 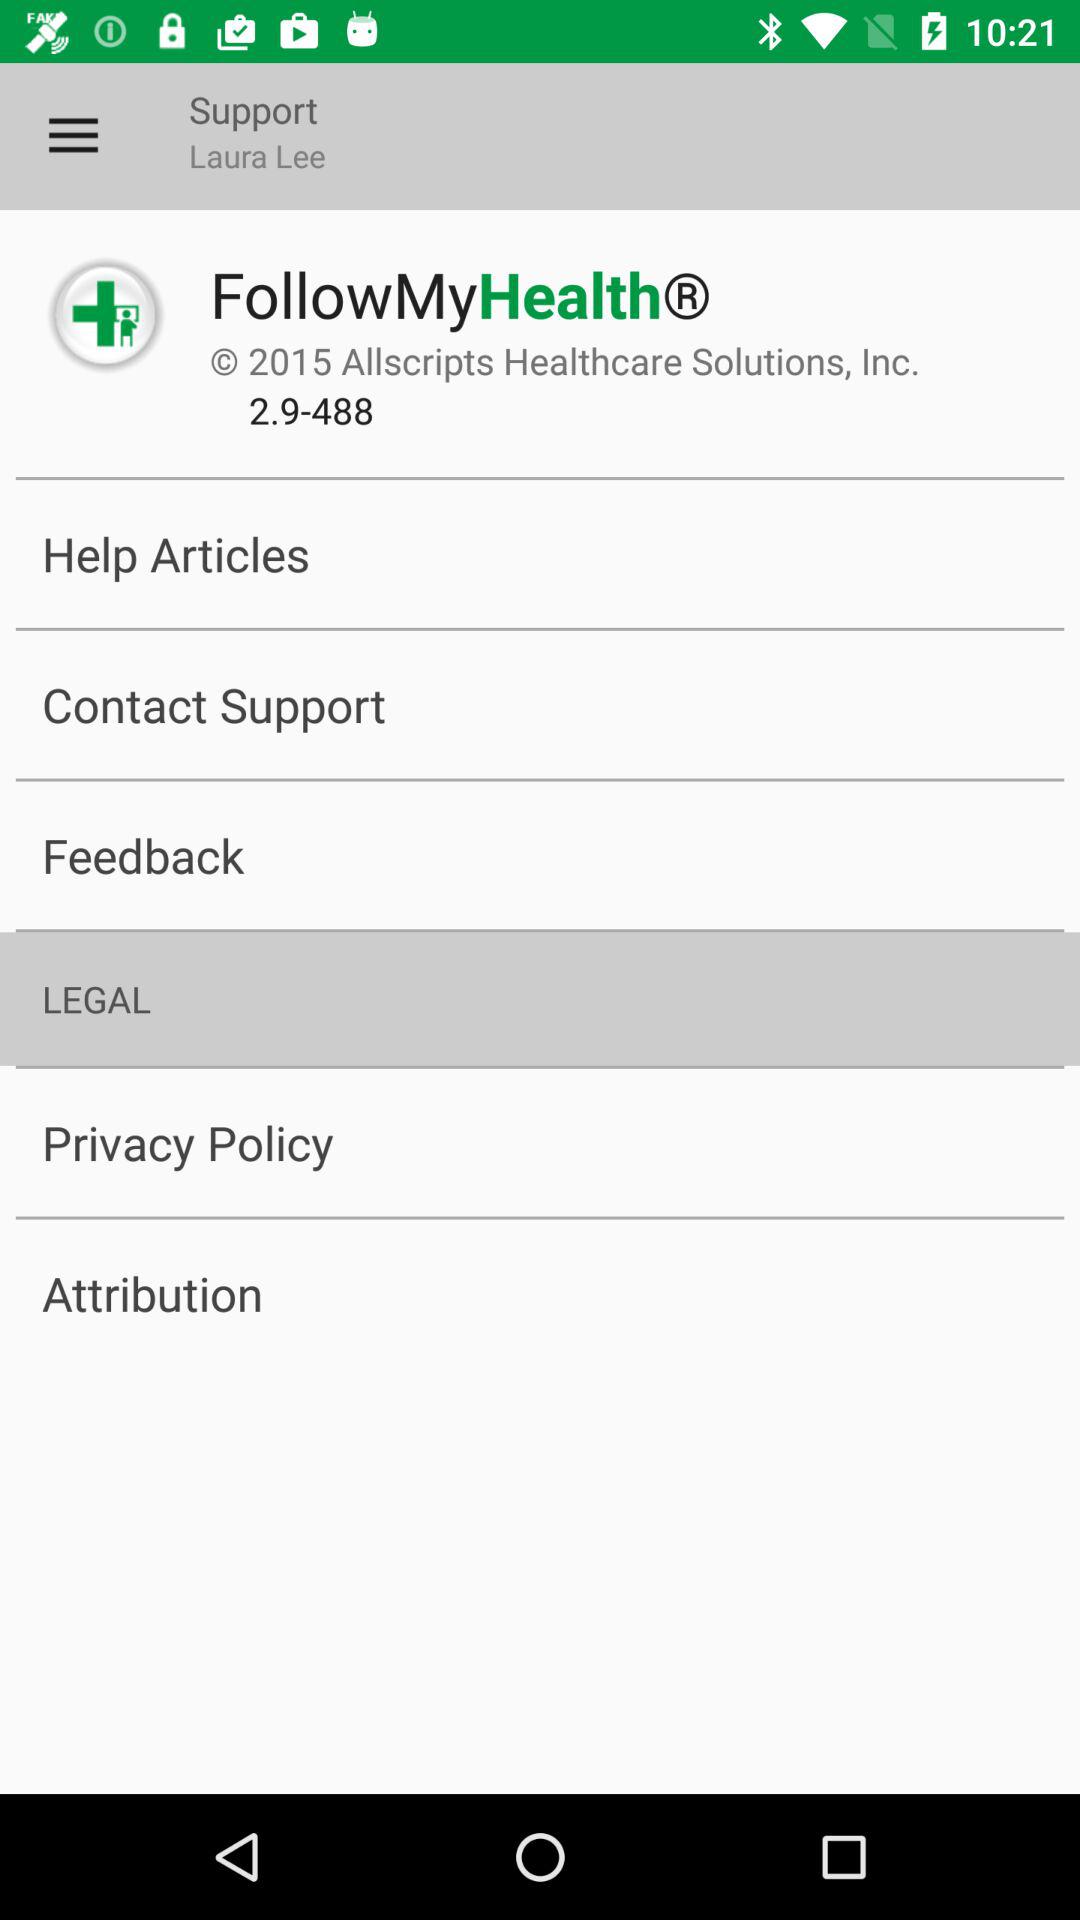 What do you see at coordinates (540, 704) in the screenshot?
I see `tap the item above the feedback item` at bounding box center [540, 704].